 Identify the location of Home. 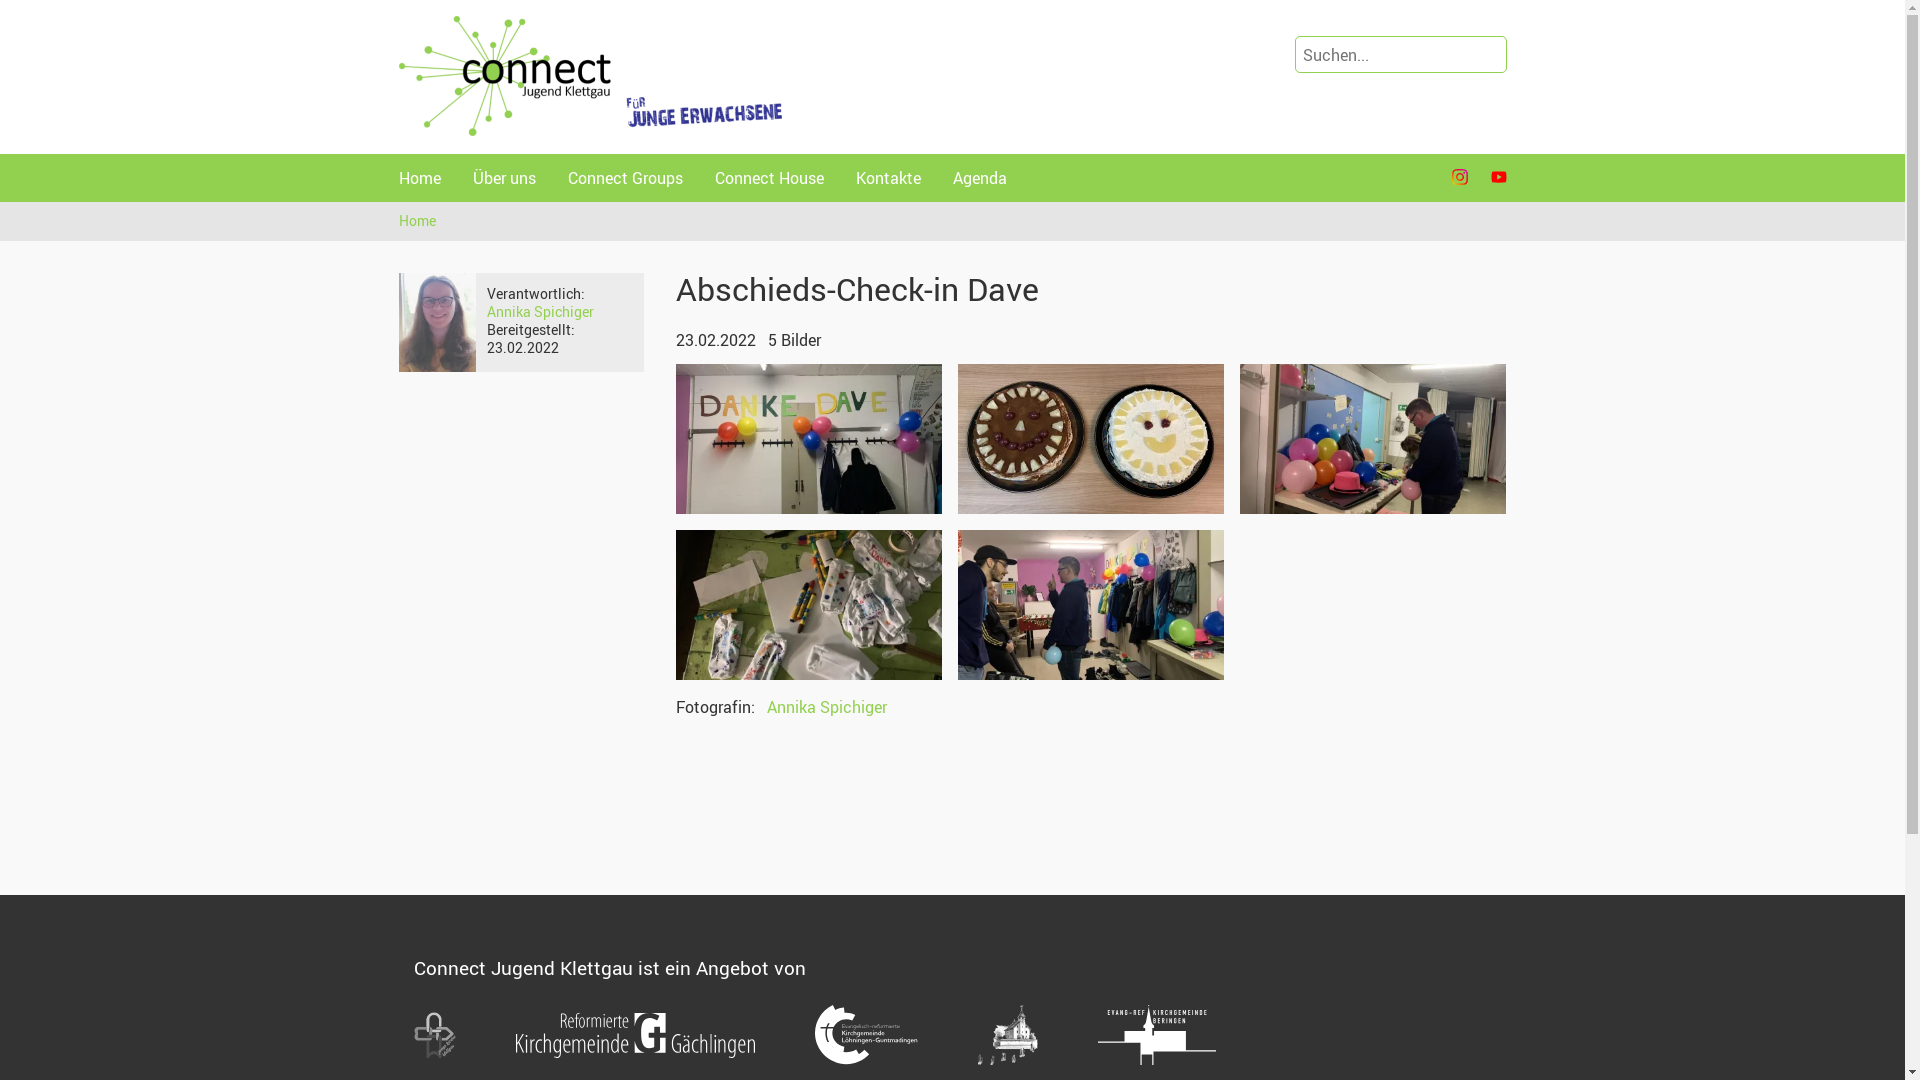
(419, 178).